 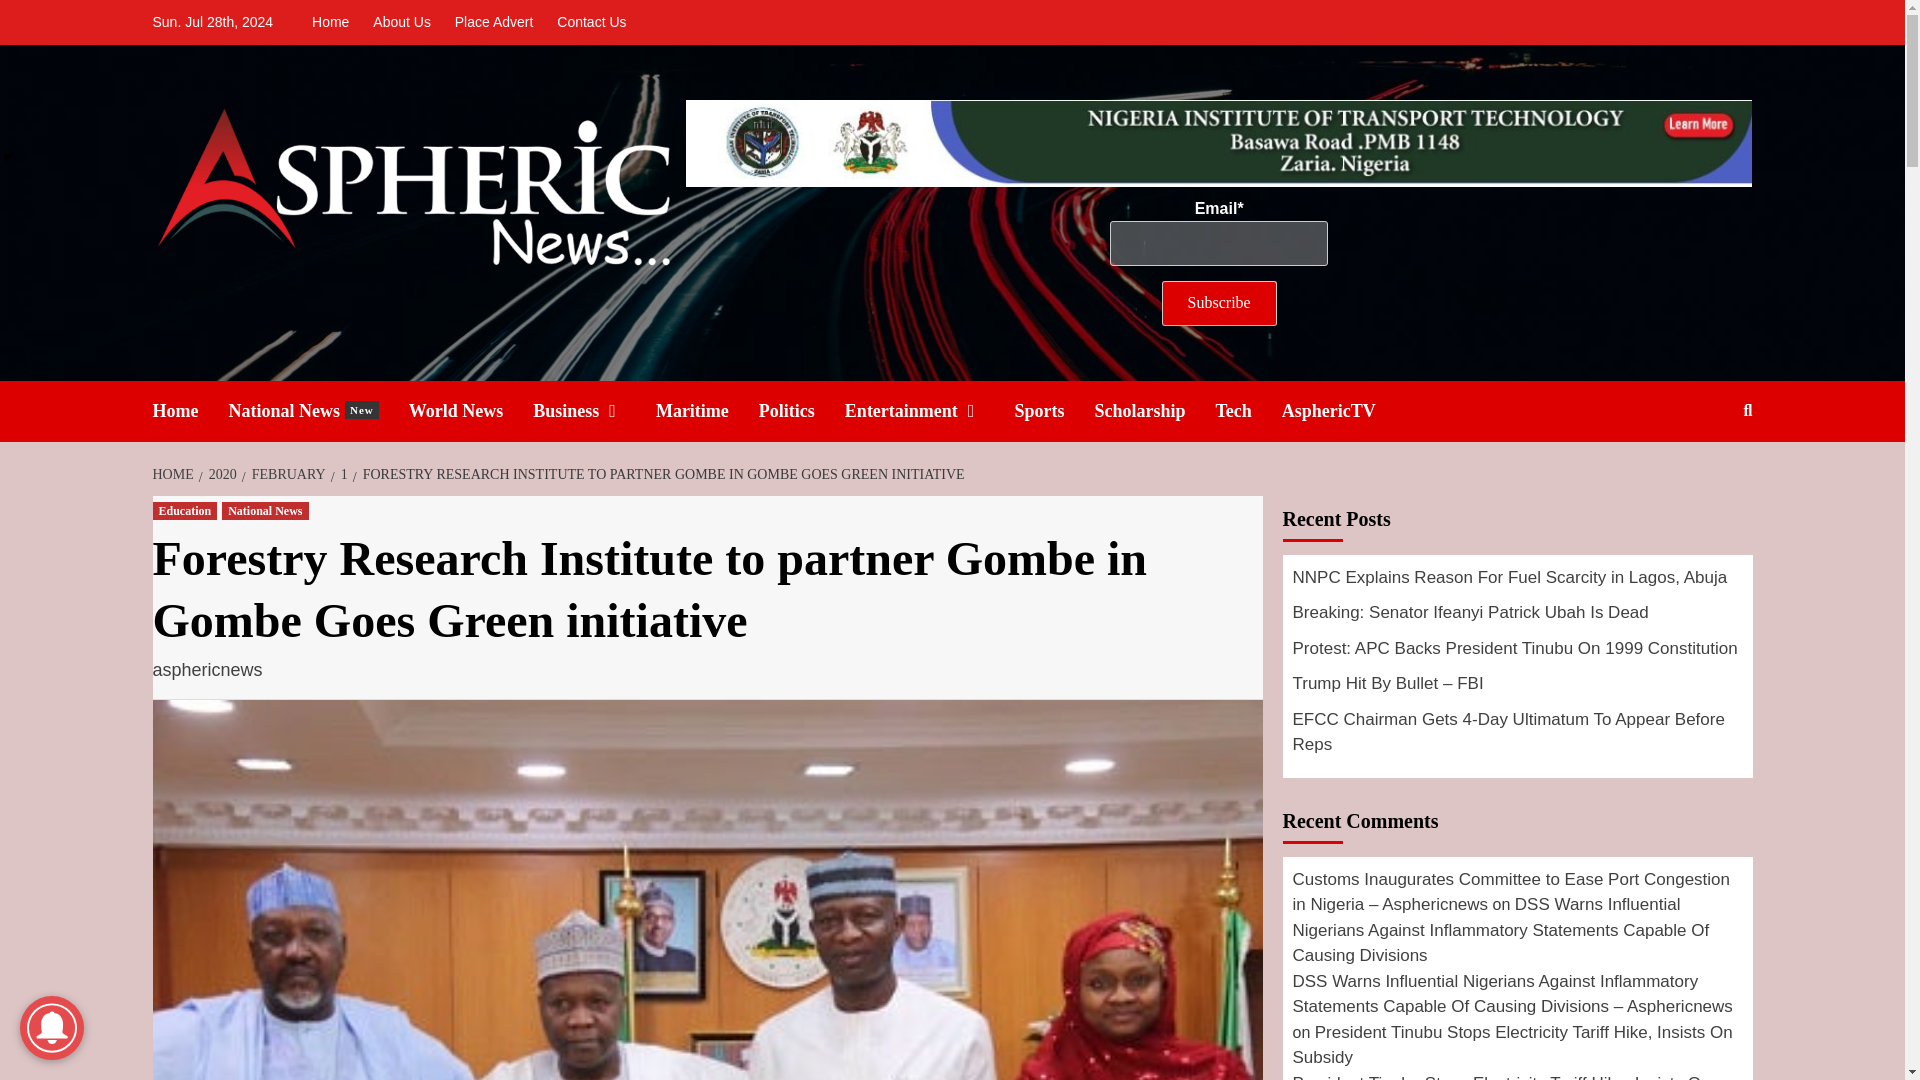 What do you see at coordinates (206, 670) in the screenshot?
I see `asphericnews` at bounding box center [206, 670].